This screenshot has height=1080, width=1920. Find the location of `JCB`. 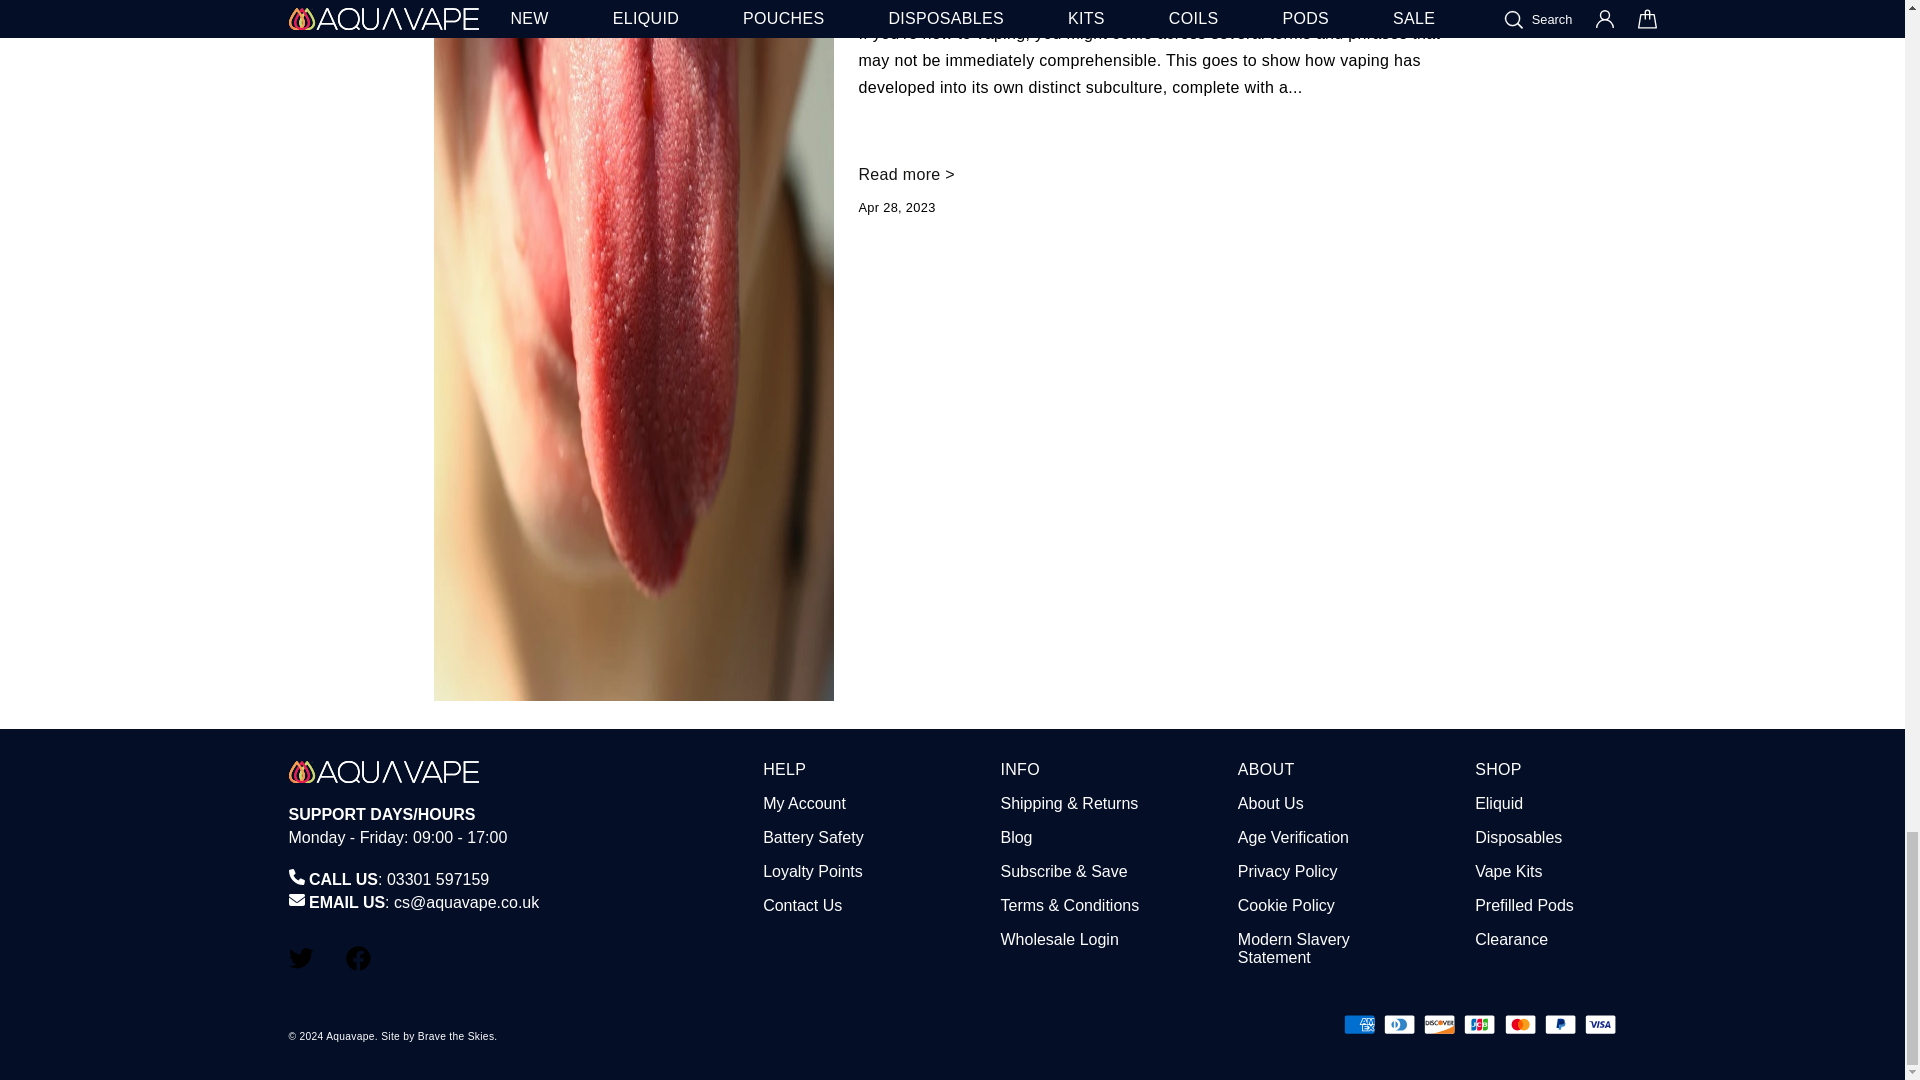

JCB is located at coordinates (1479, 1024).